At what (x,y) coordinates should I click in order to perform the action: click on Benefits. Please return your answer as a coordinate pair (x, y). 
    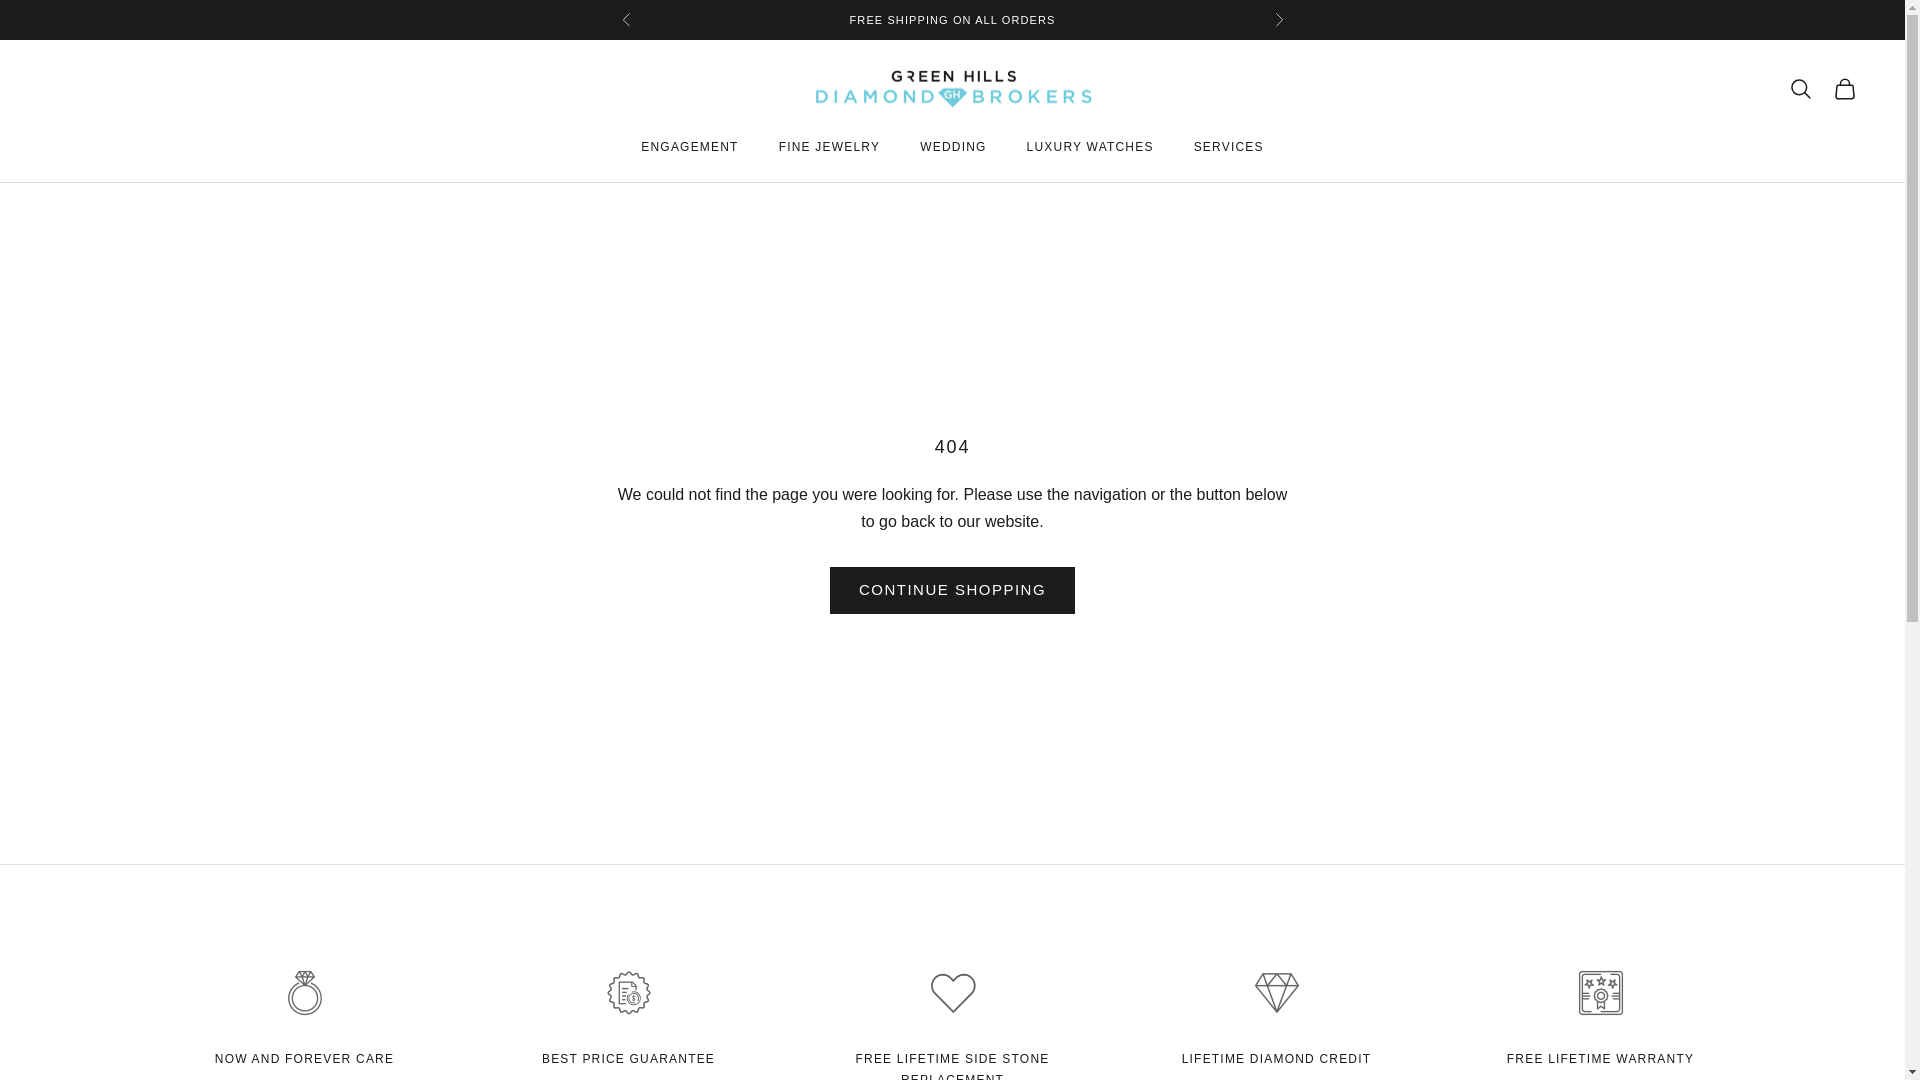
    Looking at the image, I should click on (1277, 1058).